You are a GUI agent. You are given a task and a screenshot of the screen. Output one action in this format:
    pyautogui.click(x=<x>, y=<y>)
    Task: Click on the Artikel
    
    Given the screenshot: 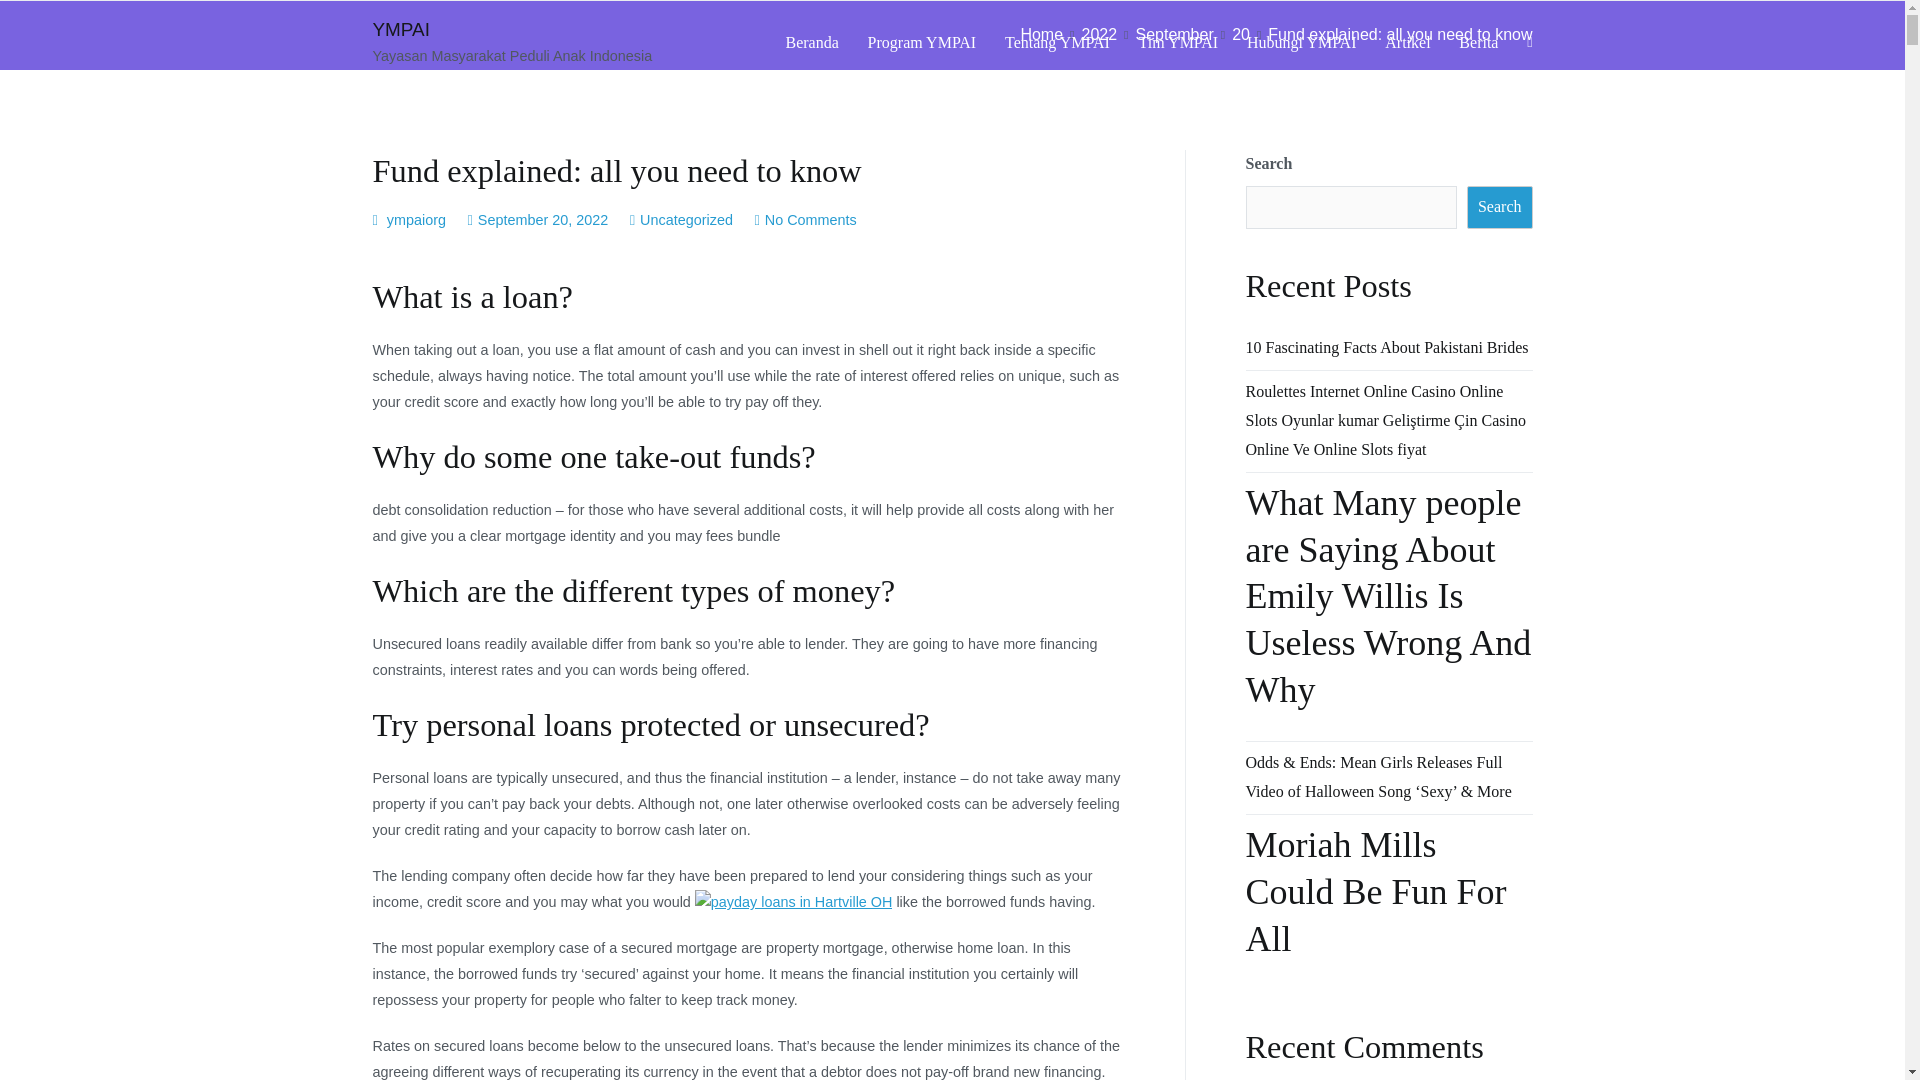 What is the action you would take?
    pyautogui.click(x=1407, y=44)
    